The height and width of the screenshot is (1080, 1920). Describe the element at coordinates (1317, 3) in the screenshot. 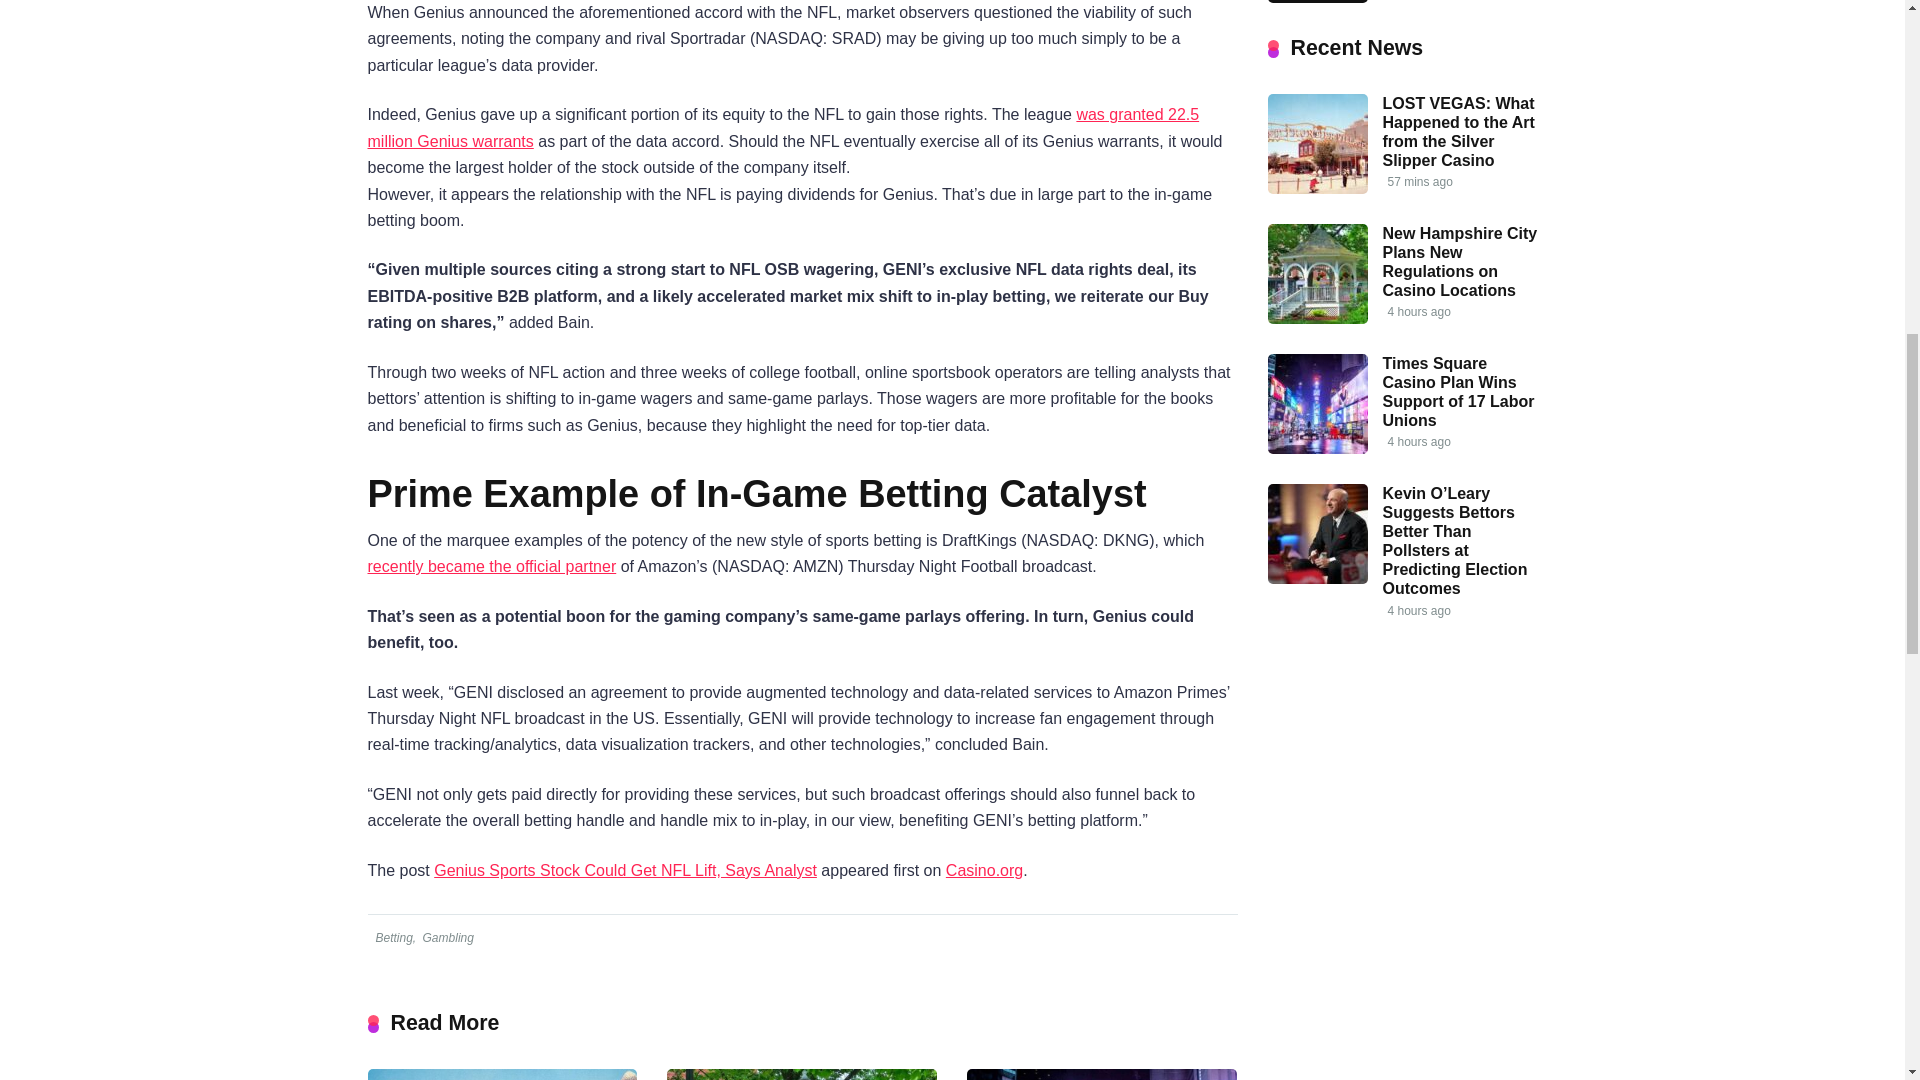

I see `Monte Casino` at that location.